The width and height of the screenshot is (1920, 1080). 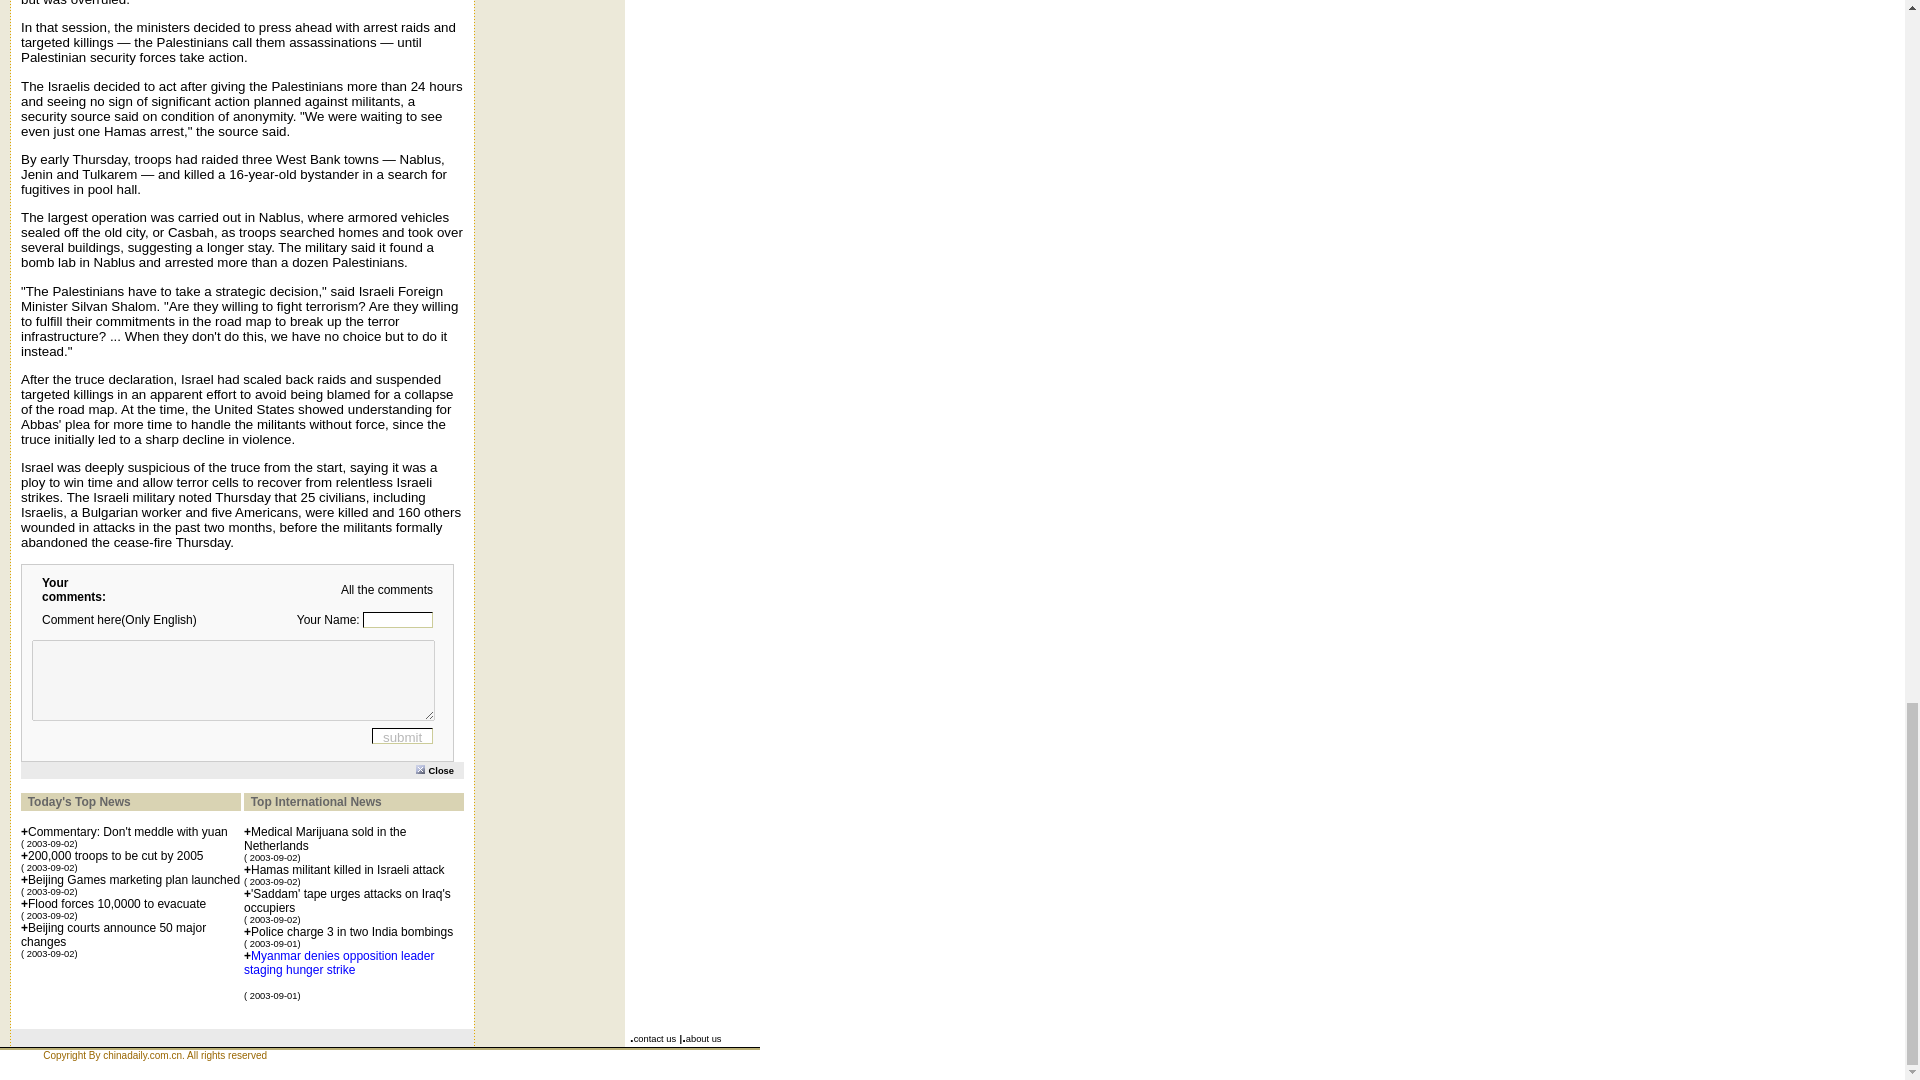 What do you see at coordinates (387, 590) in the screenshot?
I see `All the comments` at bounding box center [387, 590].